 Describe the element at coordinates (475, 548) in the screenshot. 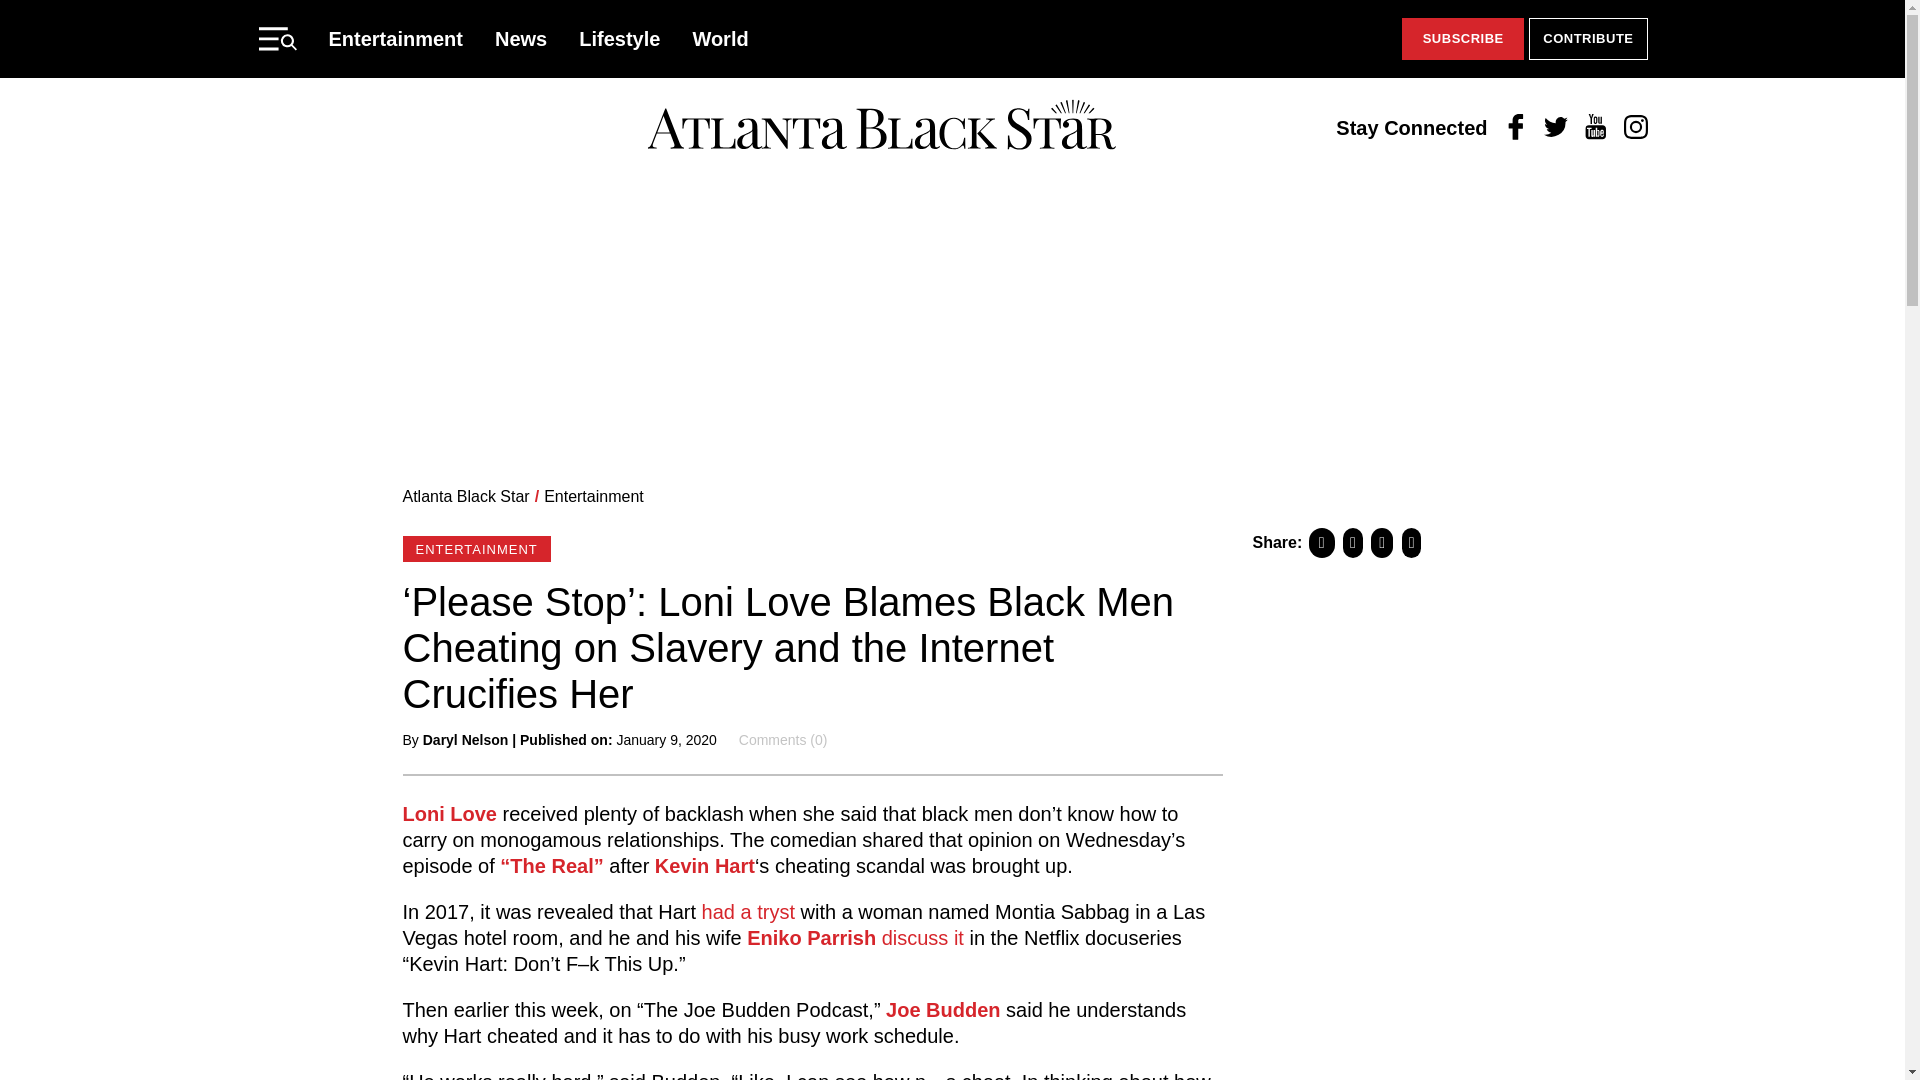

I see `ENTERTAINMENT` at that location.